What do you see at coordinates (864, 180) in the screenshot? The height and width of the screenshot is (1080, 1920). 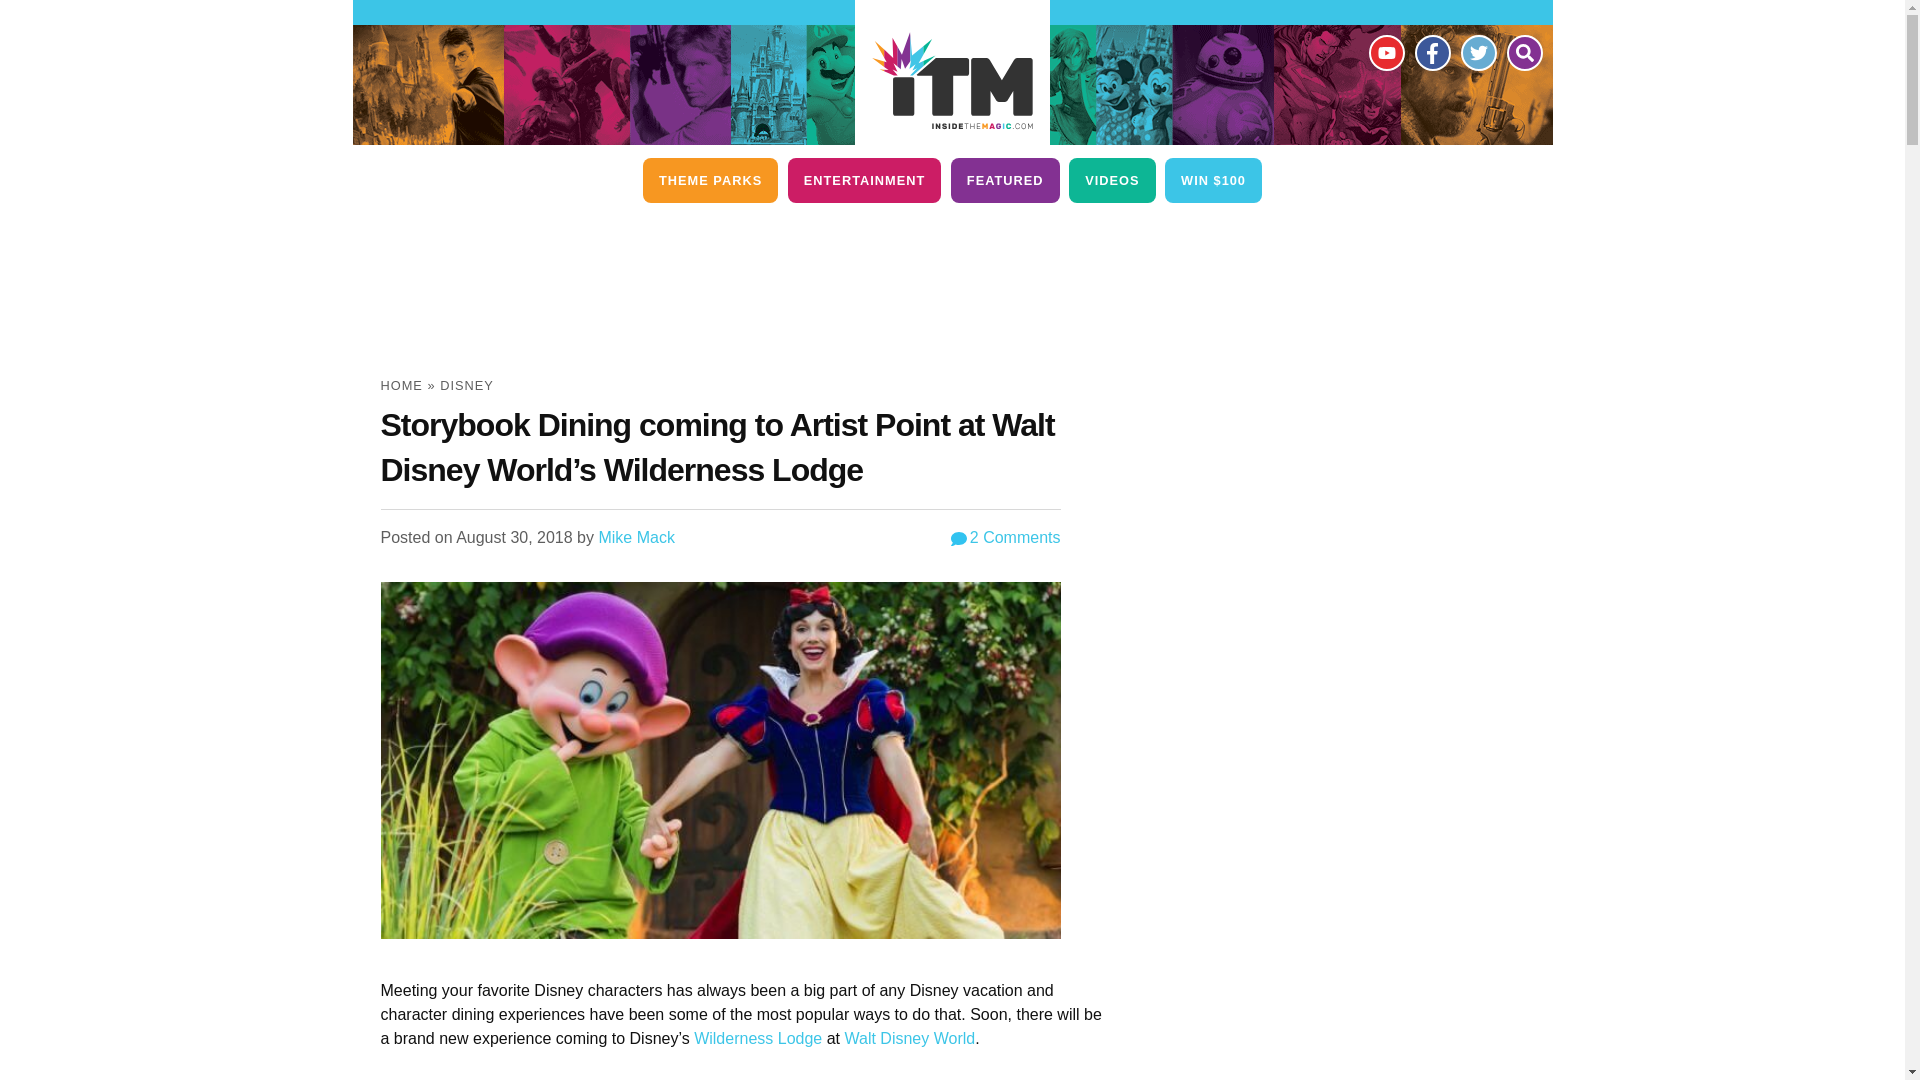 I see `ENTERTAINMENT` at bounding box center [864, 180].